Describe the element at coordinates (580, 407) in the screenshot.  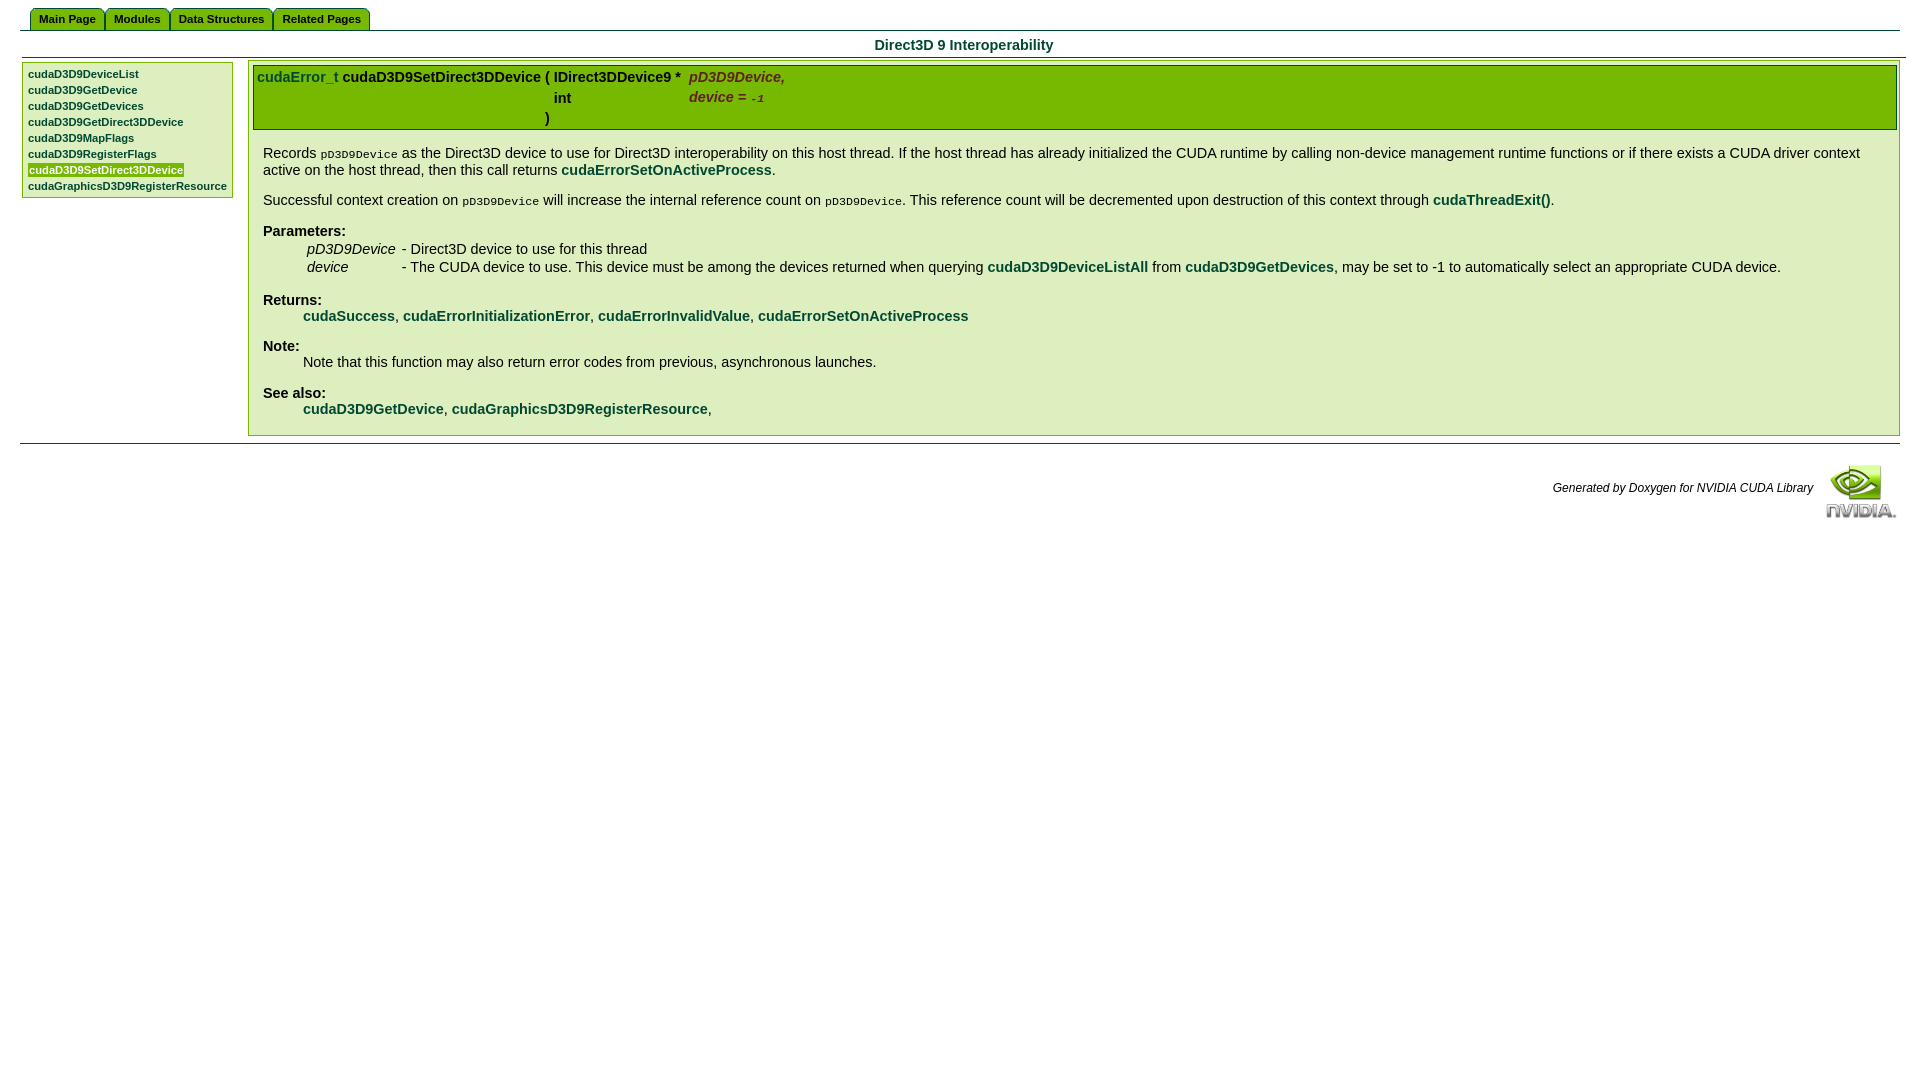
I see `cudaGraphicsD3D9RegisterResource` at that location.